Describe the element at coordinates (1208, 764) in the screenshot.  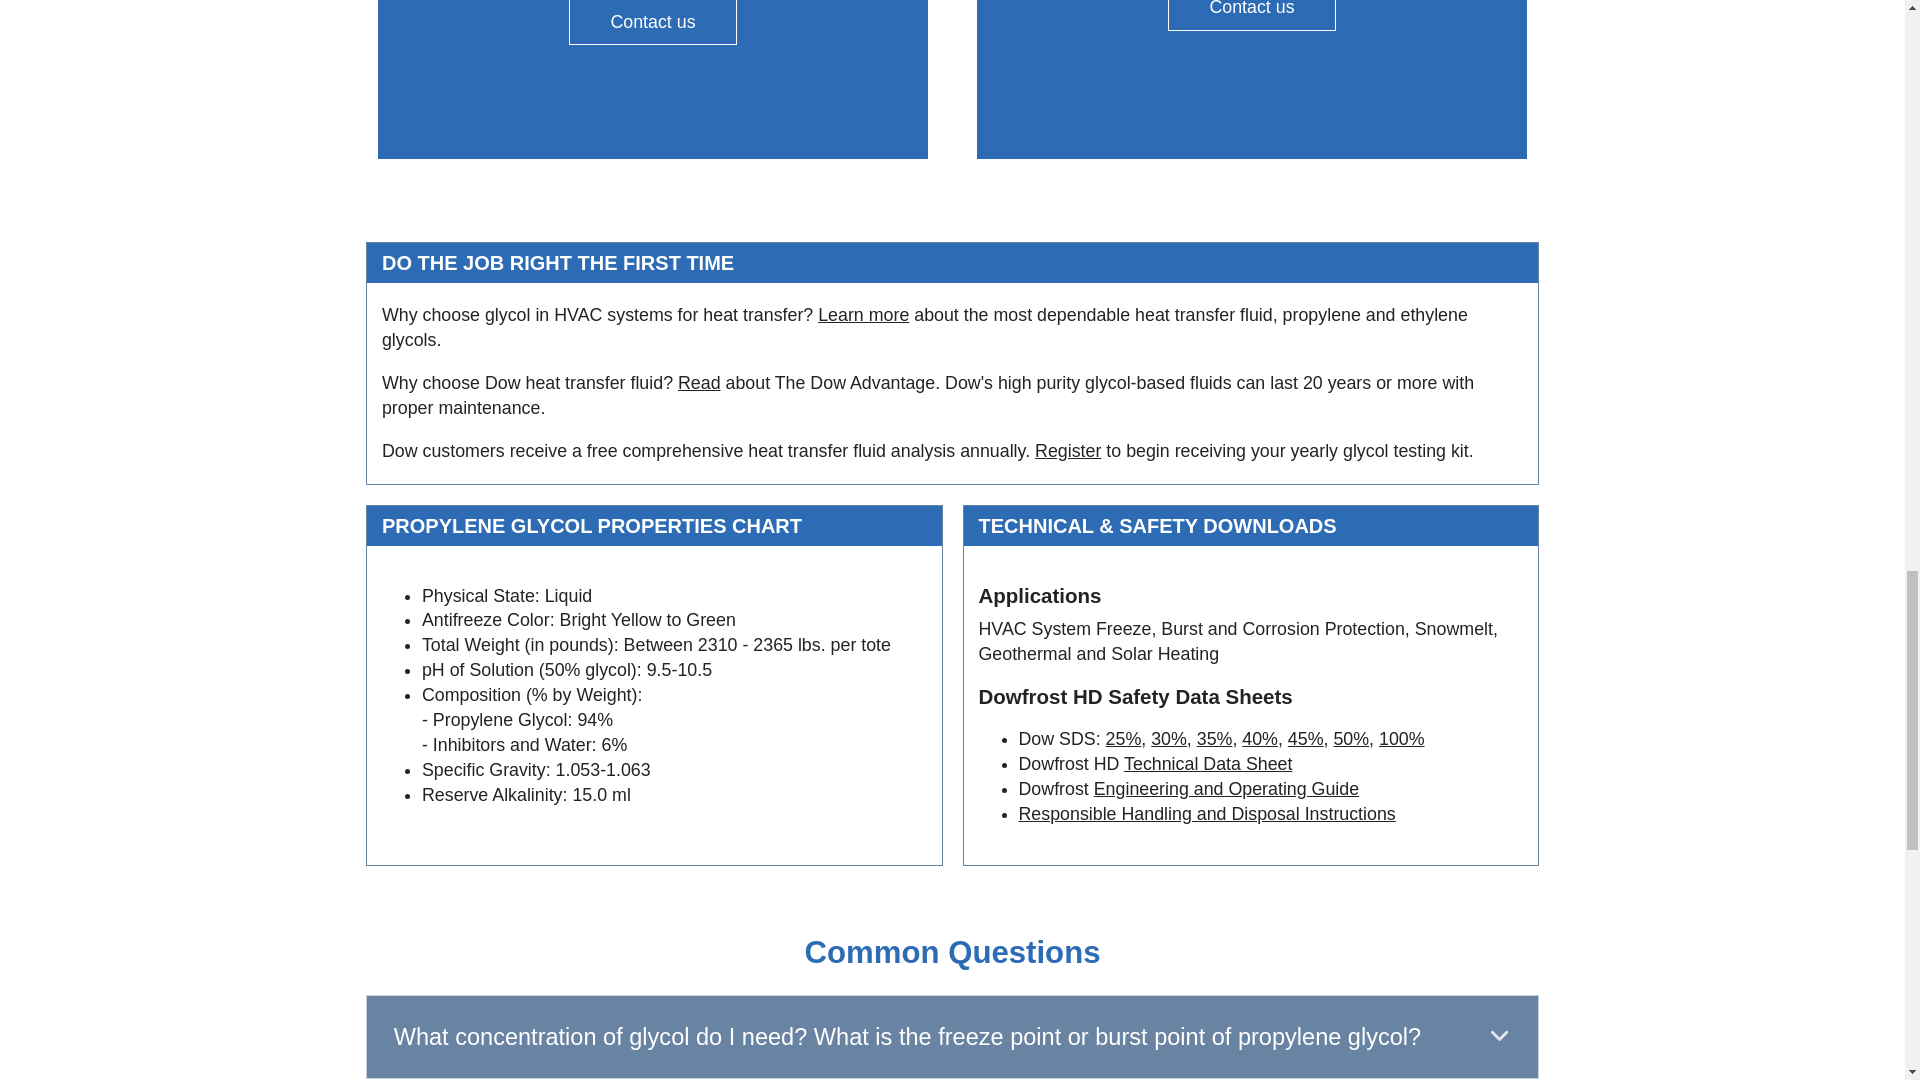
I see `DOWFROST HD Technical Data Sheet` at that location.